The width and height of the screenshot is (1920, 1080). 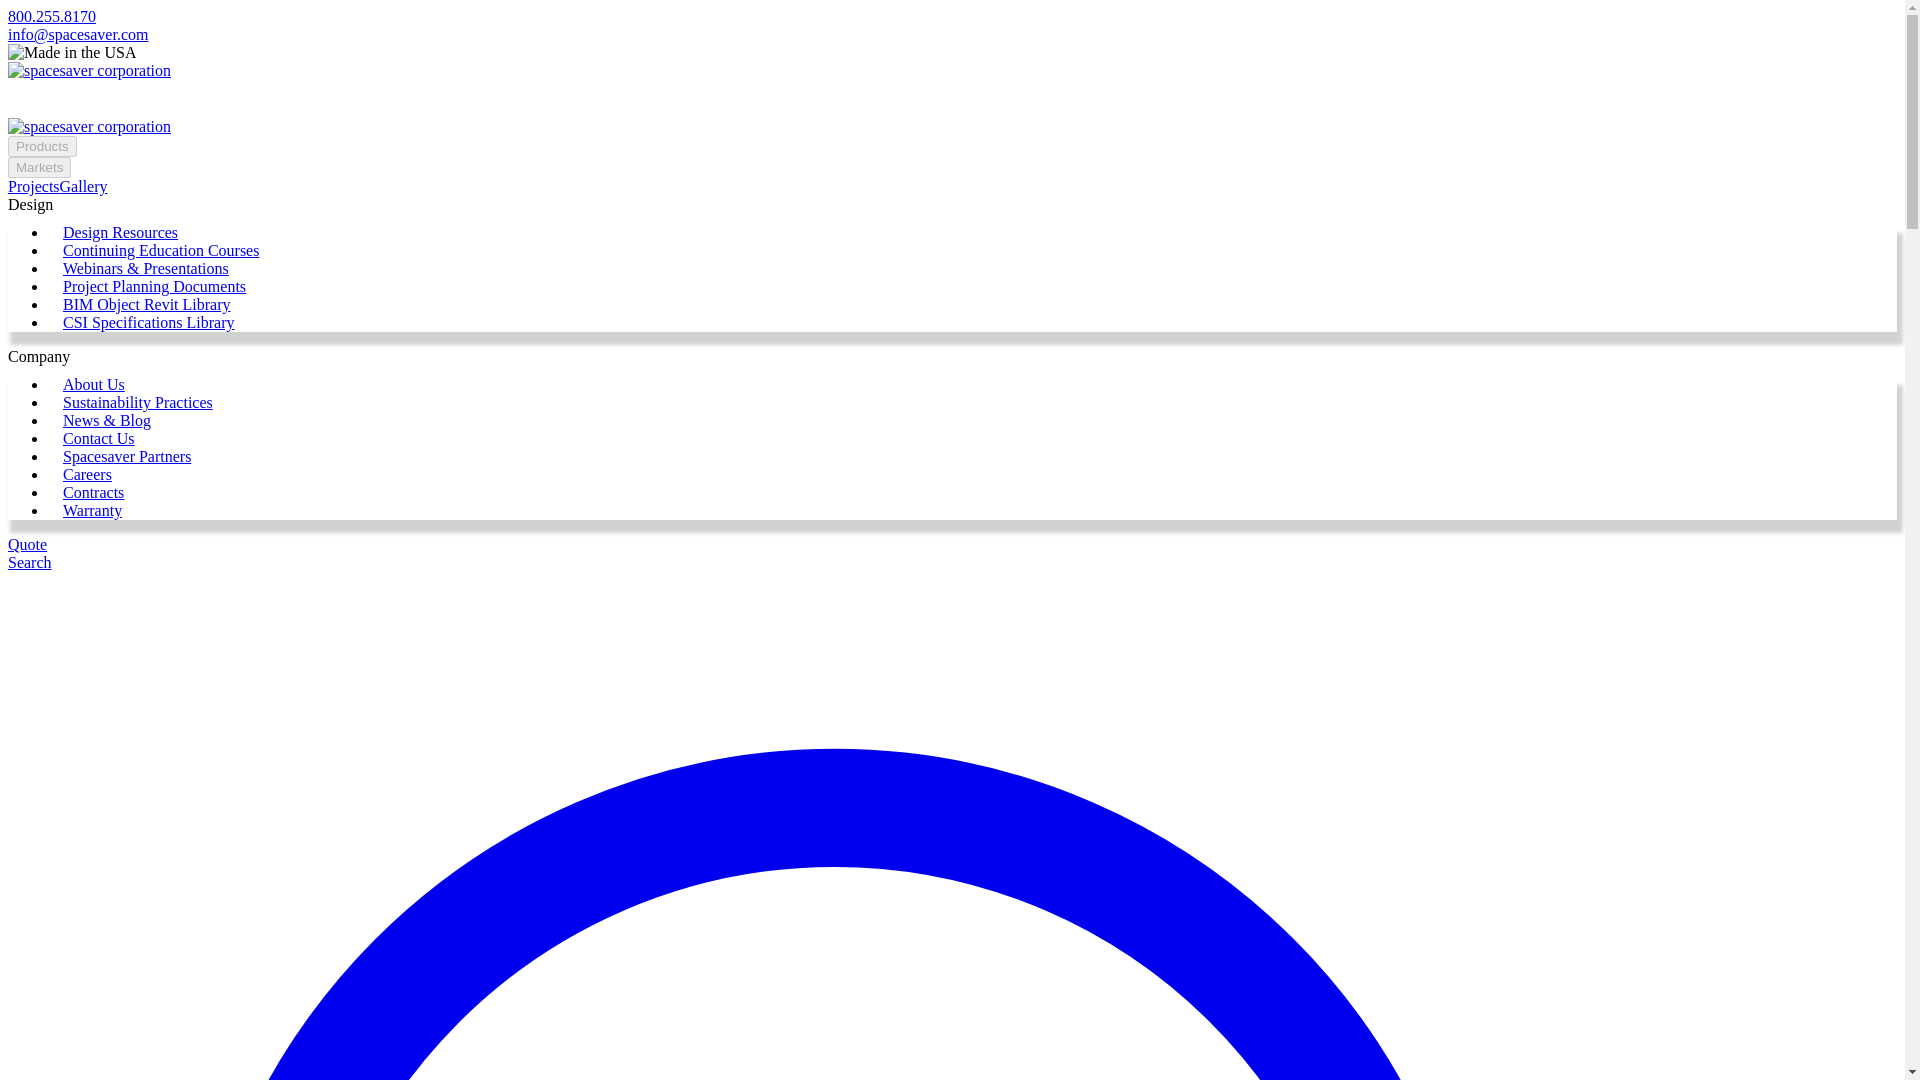 What do you see at coordinates (161, 250) in the screenshot?
I see `Continuing Education Courses` at bounding box center [161, 250].